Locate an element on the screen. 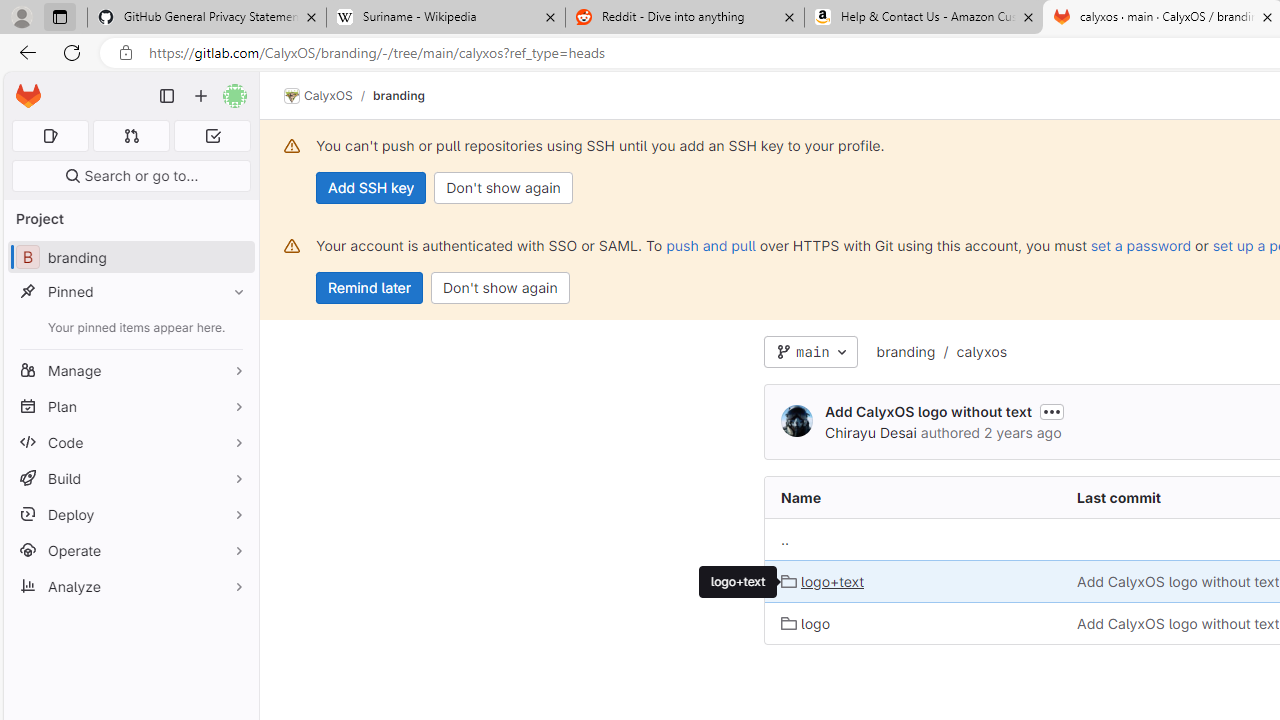 This screenshot has height=720, width=1280. Bbranding is located at coordinates (130, 258).